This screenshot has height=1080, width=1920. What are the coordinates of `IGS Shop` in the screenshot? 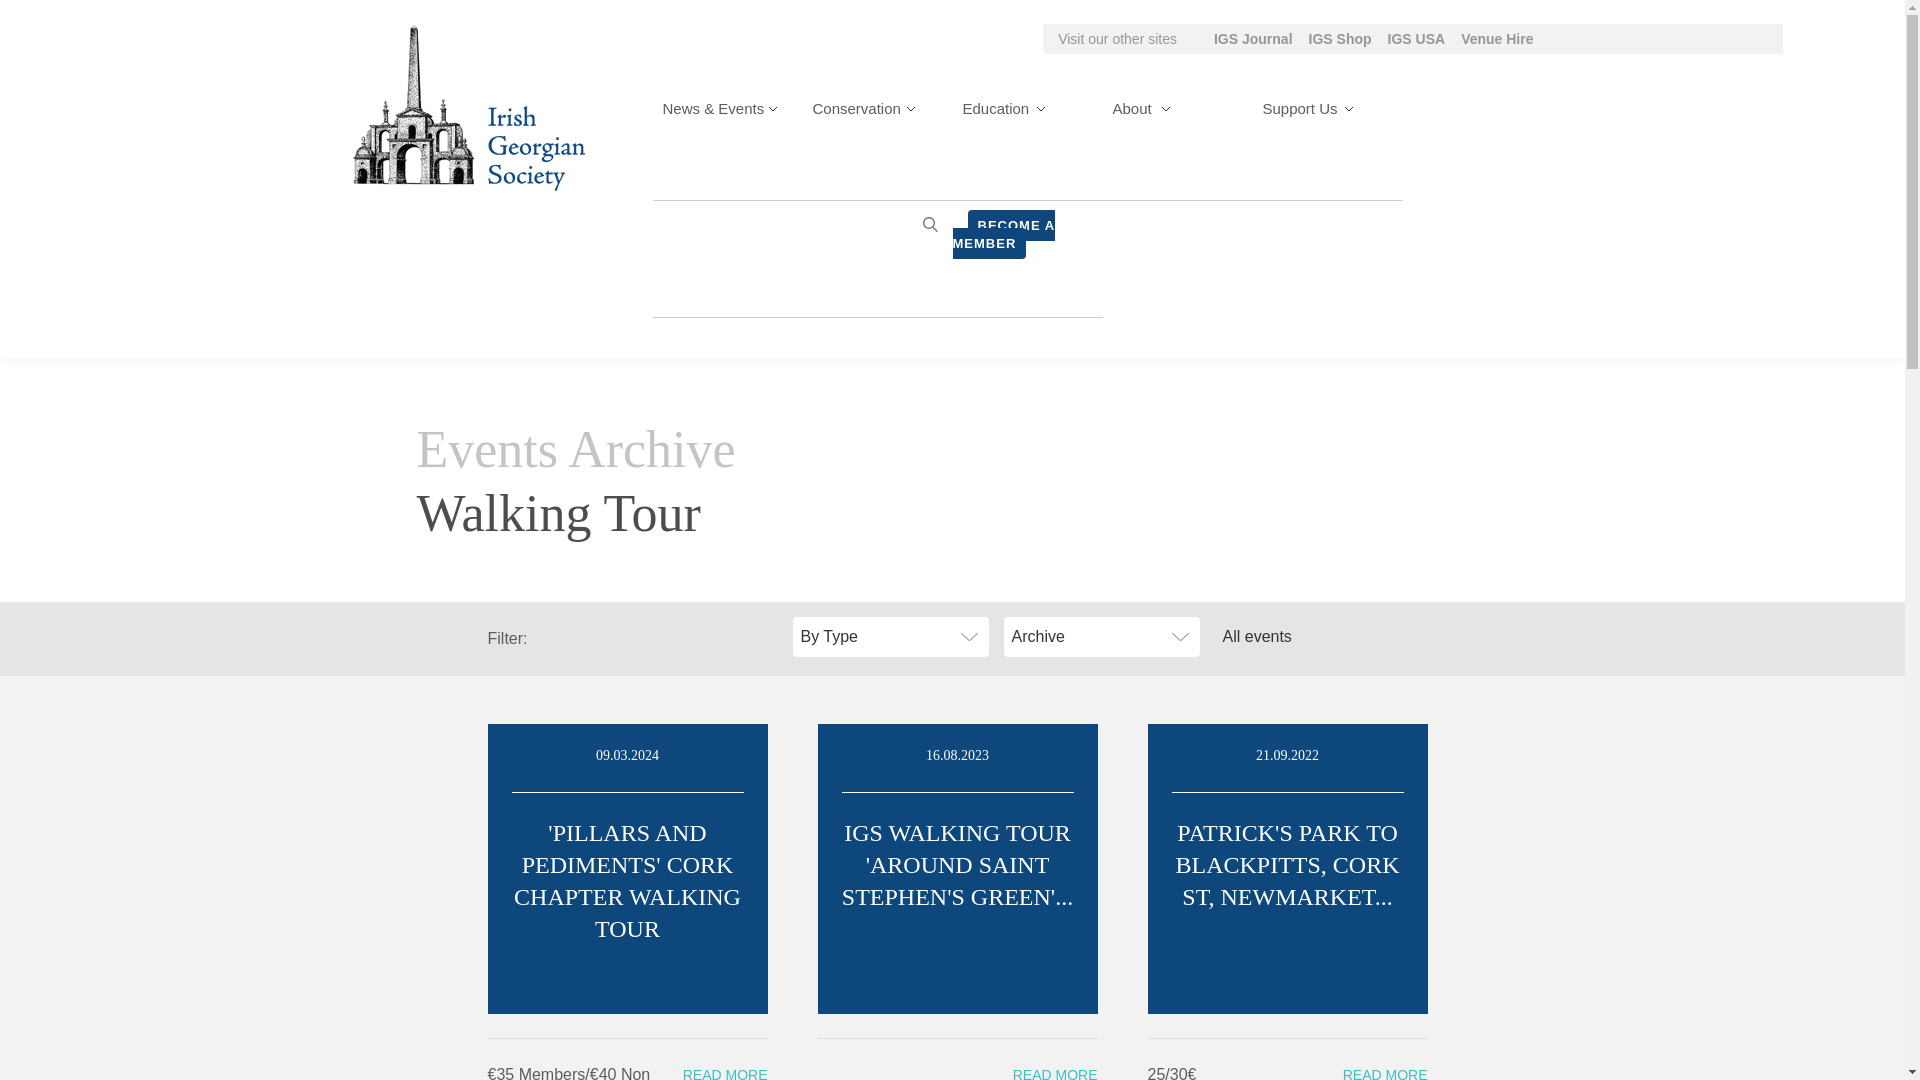 It's located at (1340, 39).